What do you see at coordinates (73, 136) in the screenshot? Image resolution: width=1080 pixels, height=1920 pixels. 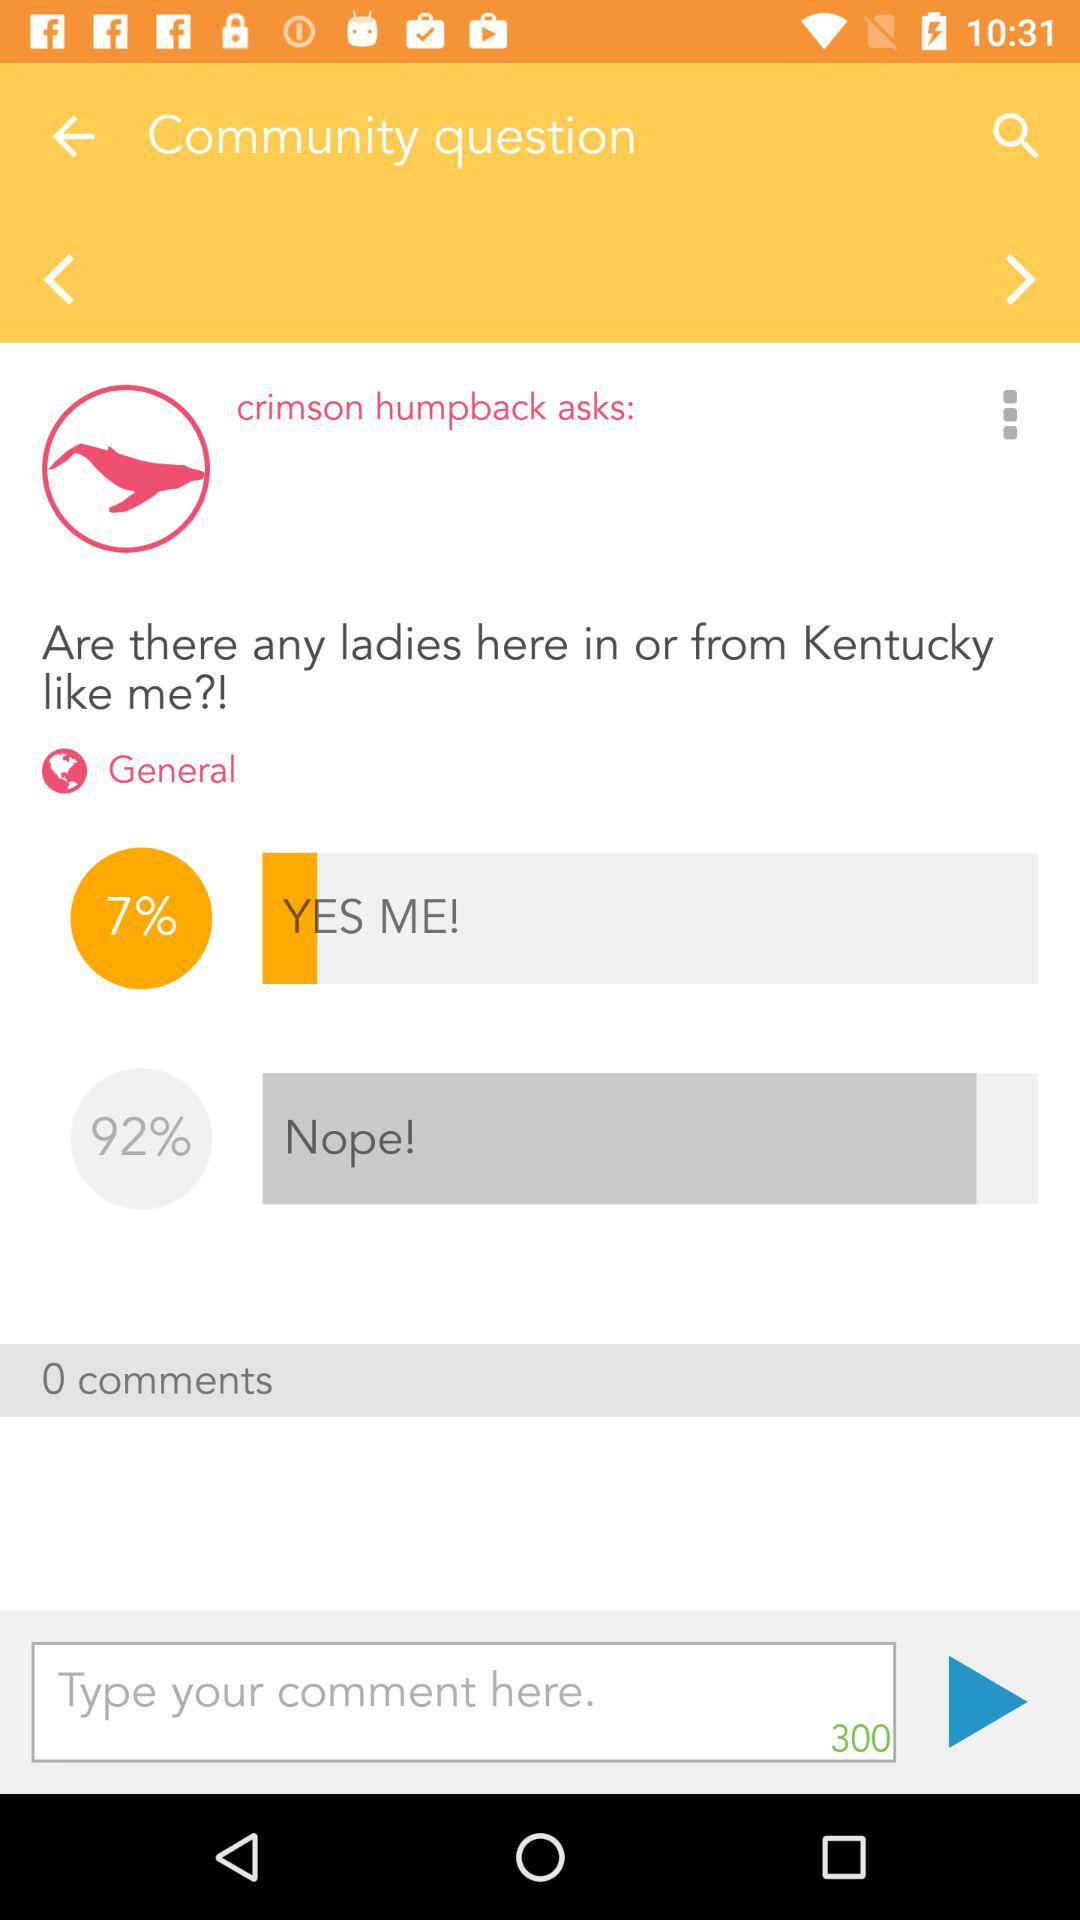 I see `choose icon to the left of the community question icon` at bounding box center [73, 136].